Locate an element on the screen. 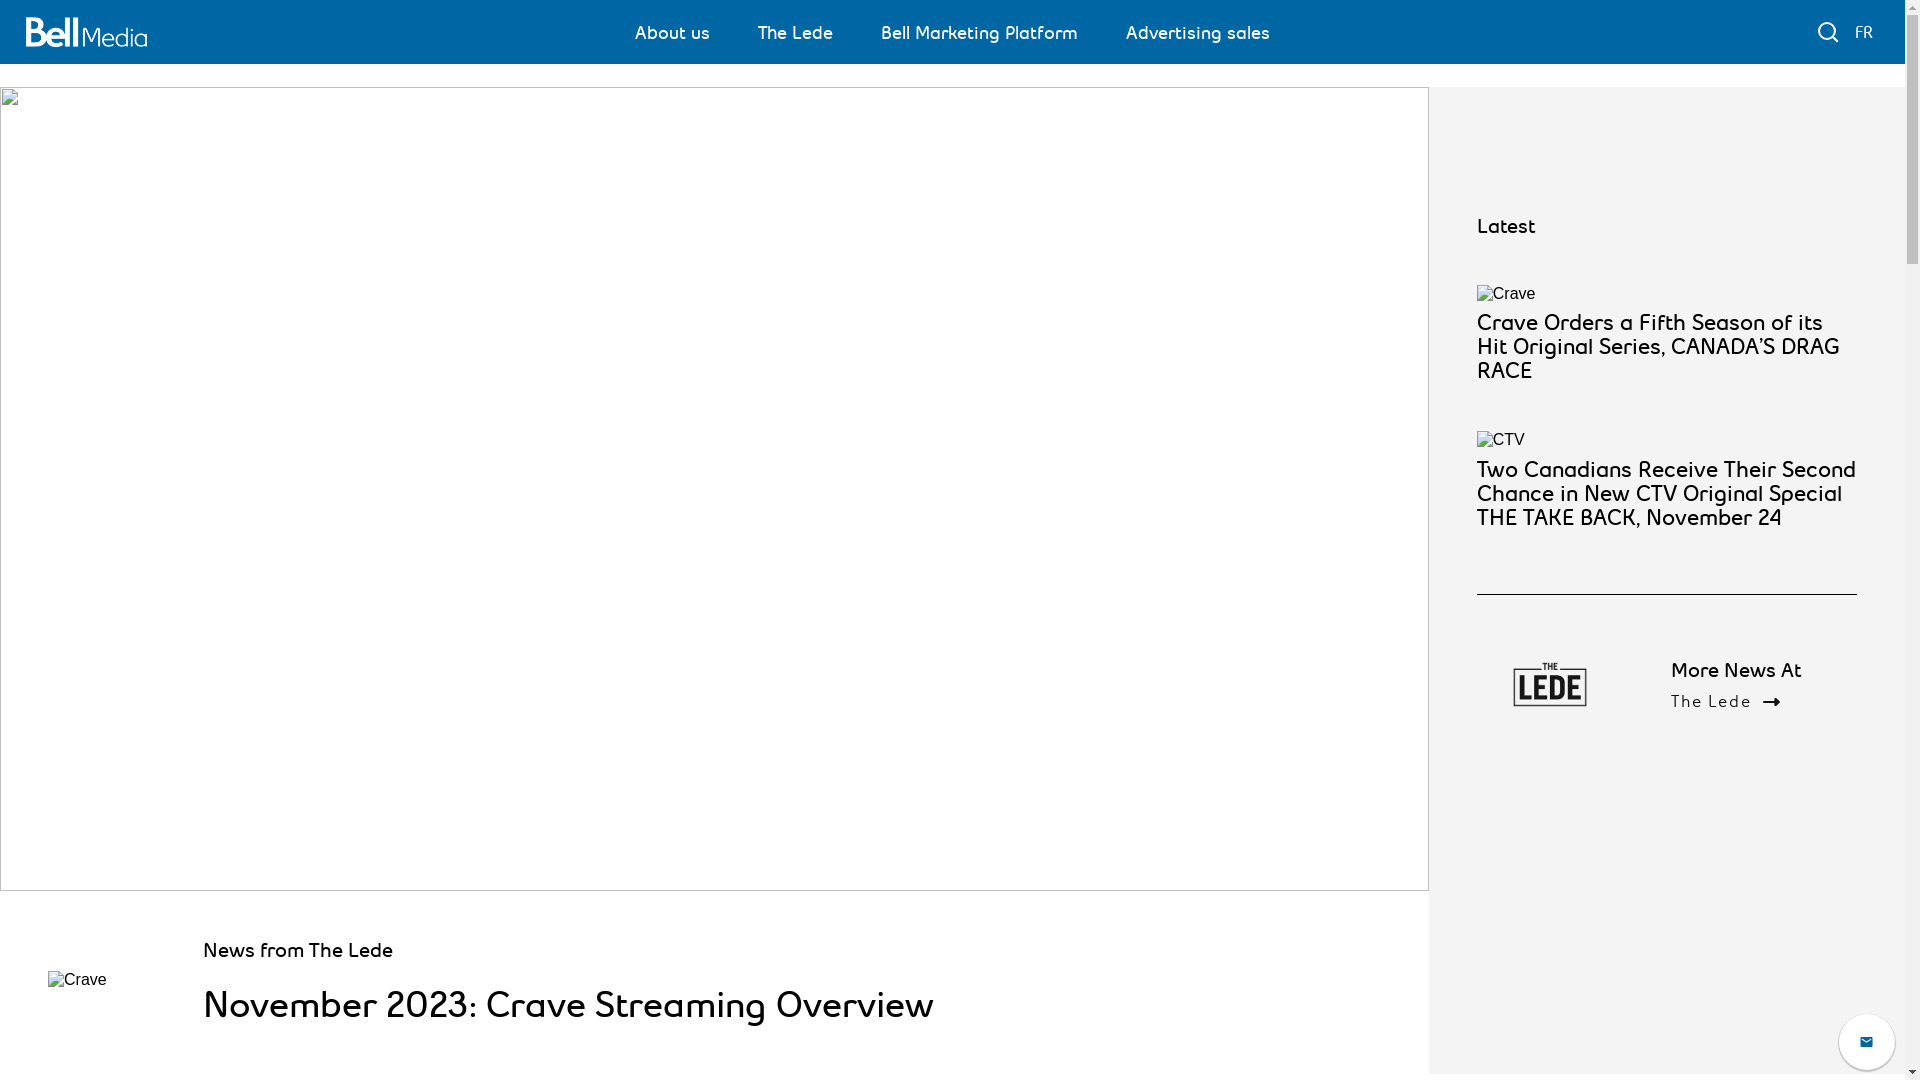 This screenshot has width=1920, height=1080. Bell Marketing Platform is located at coordinates (980, 32).